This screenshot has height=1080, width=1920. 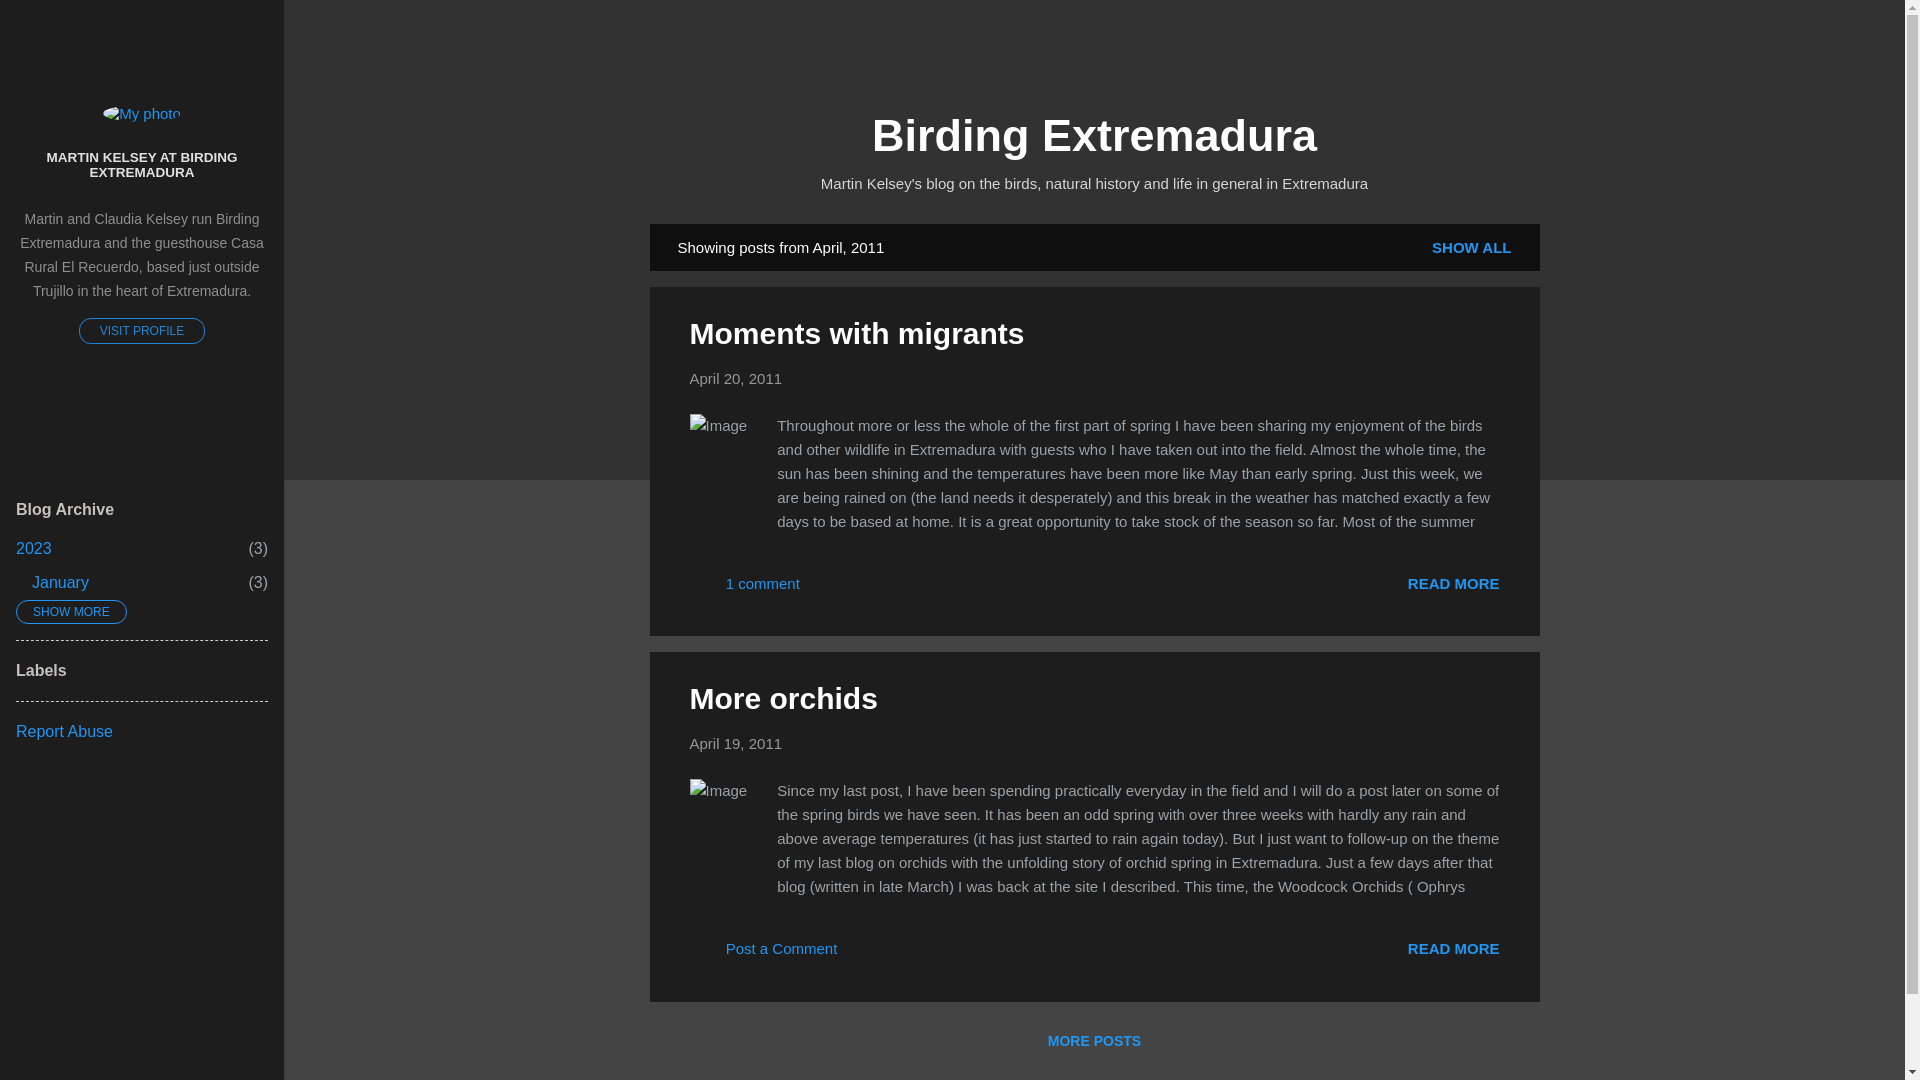 What do you see at coordinates (142, 330) in the screenshot?
I see `VISIT PROFILE` at bounding box center [142, 330].